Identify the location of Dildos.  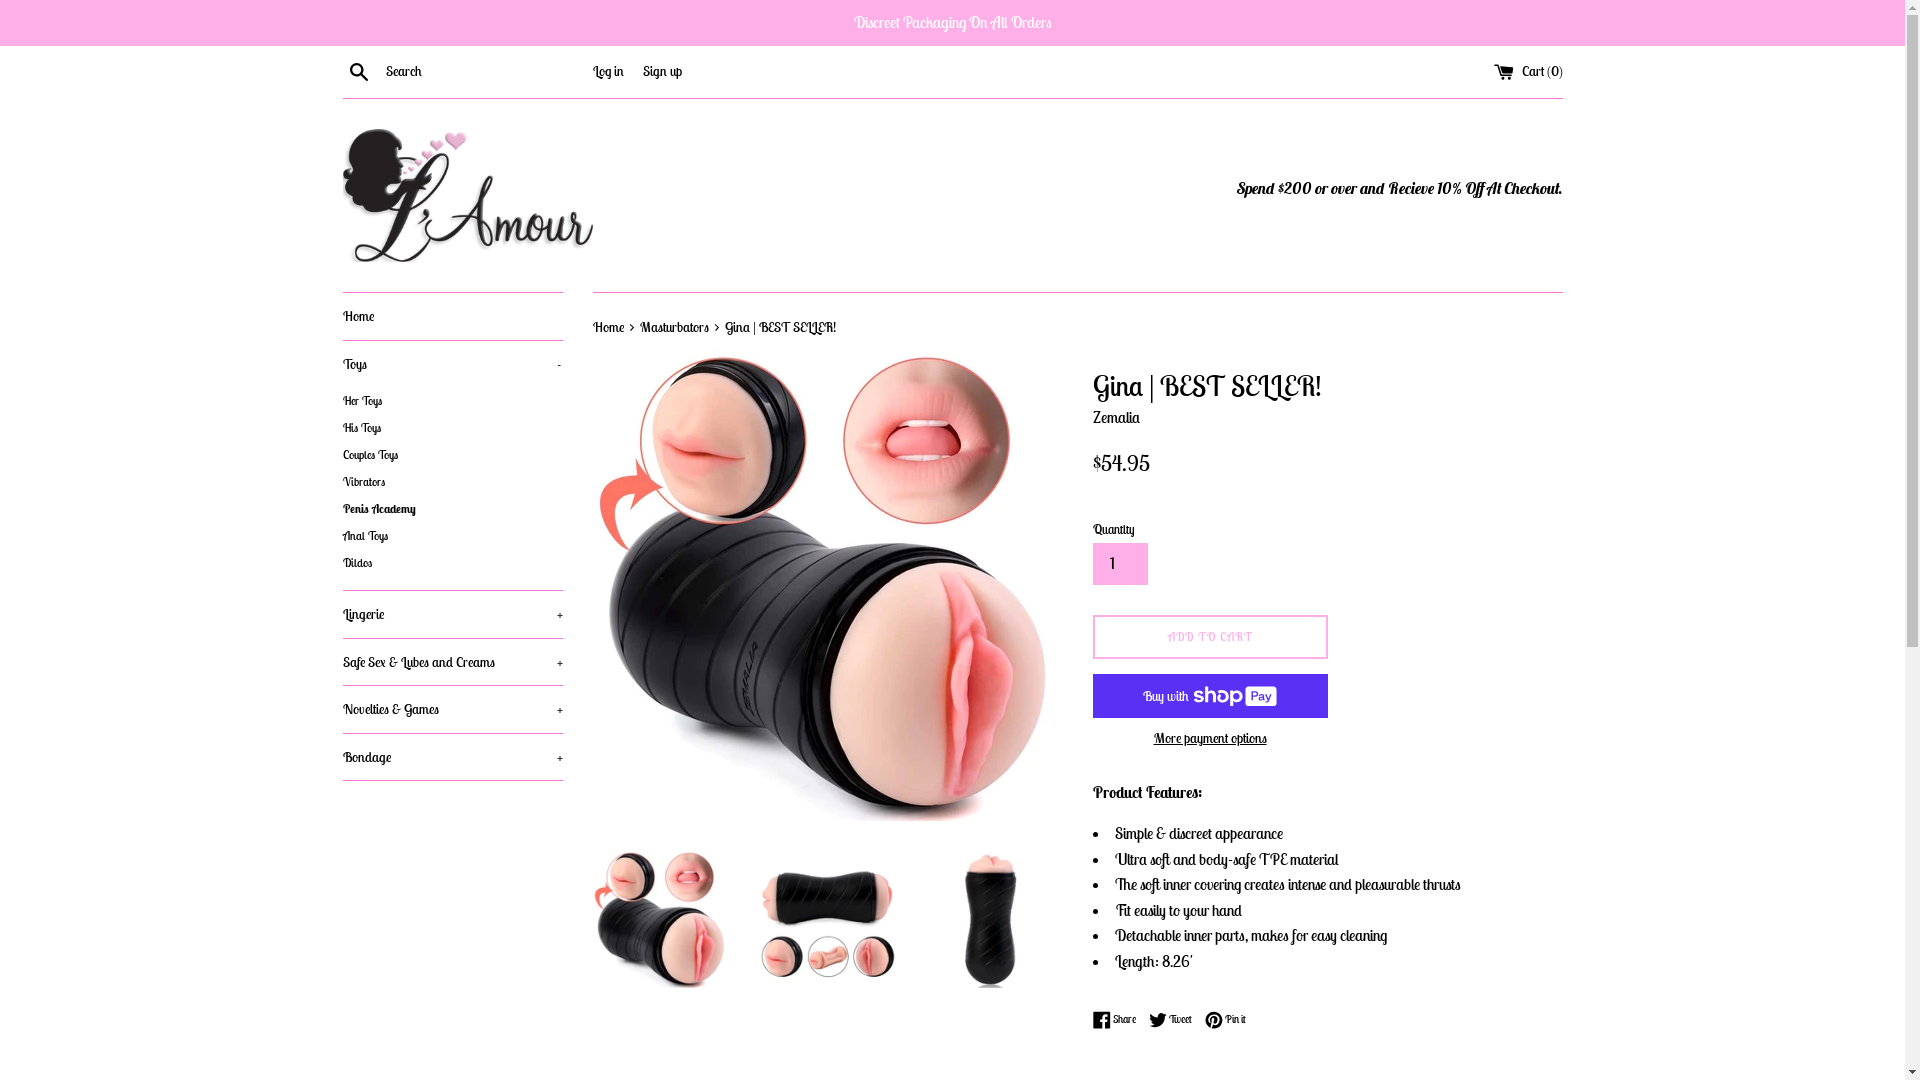
(452, 562).